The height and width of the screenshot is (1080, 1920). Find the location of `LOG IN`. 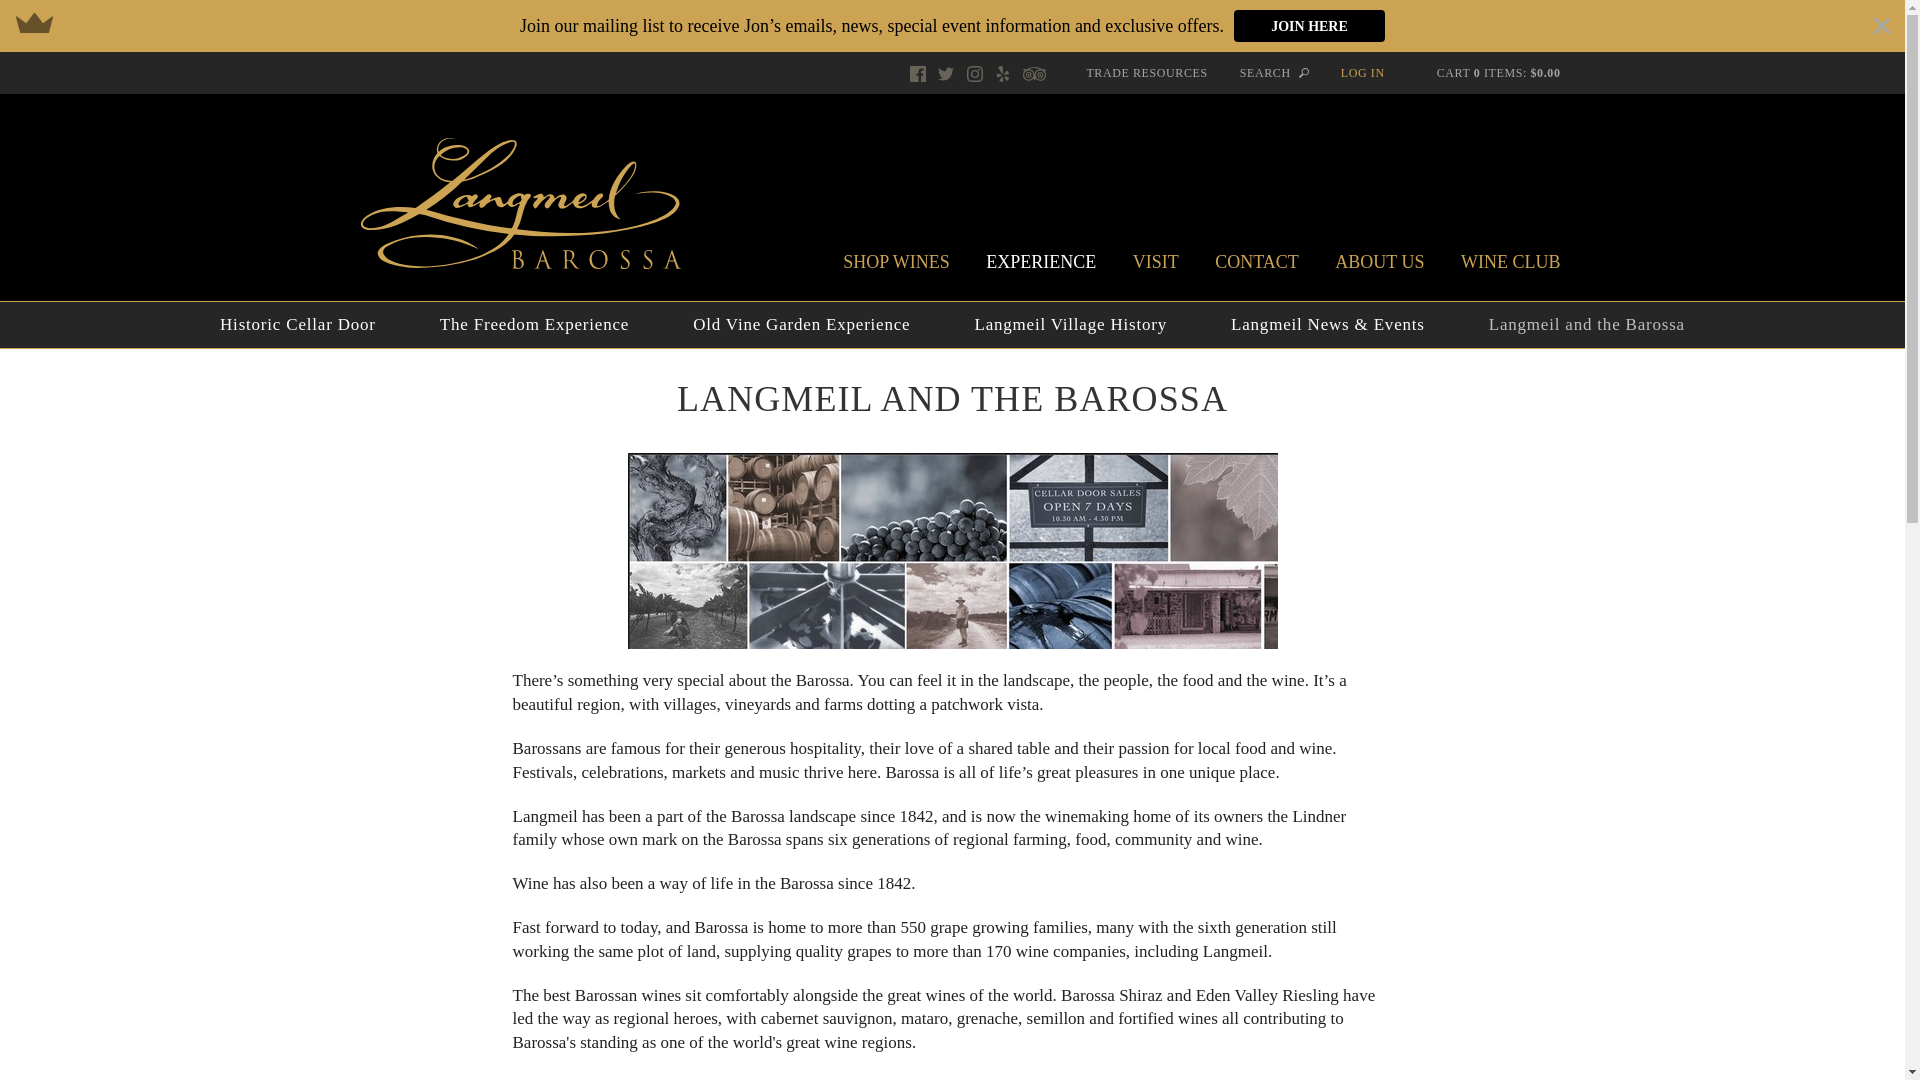

LOG IN is located at coordinates (1362, 72).